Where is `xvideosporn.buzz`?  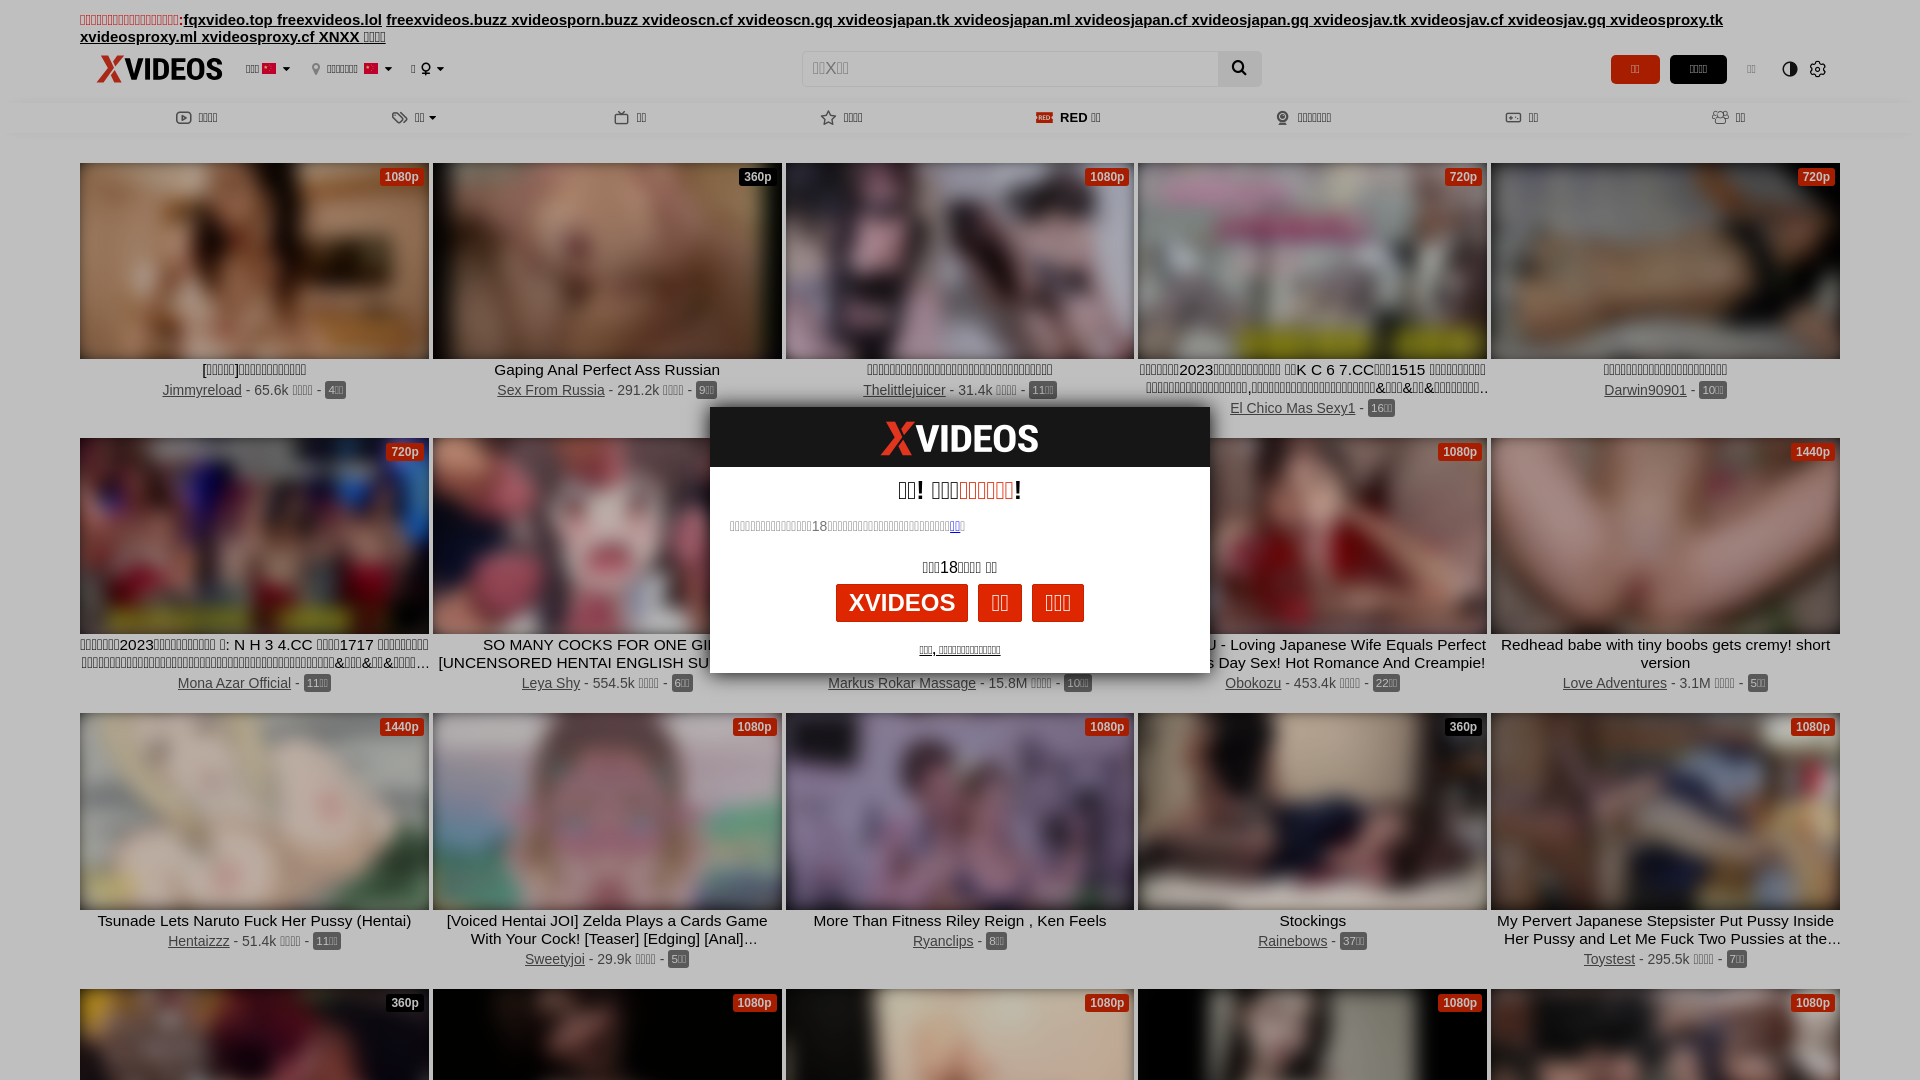 xvideosporn.buzz is located at coordinates (576, 20).